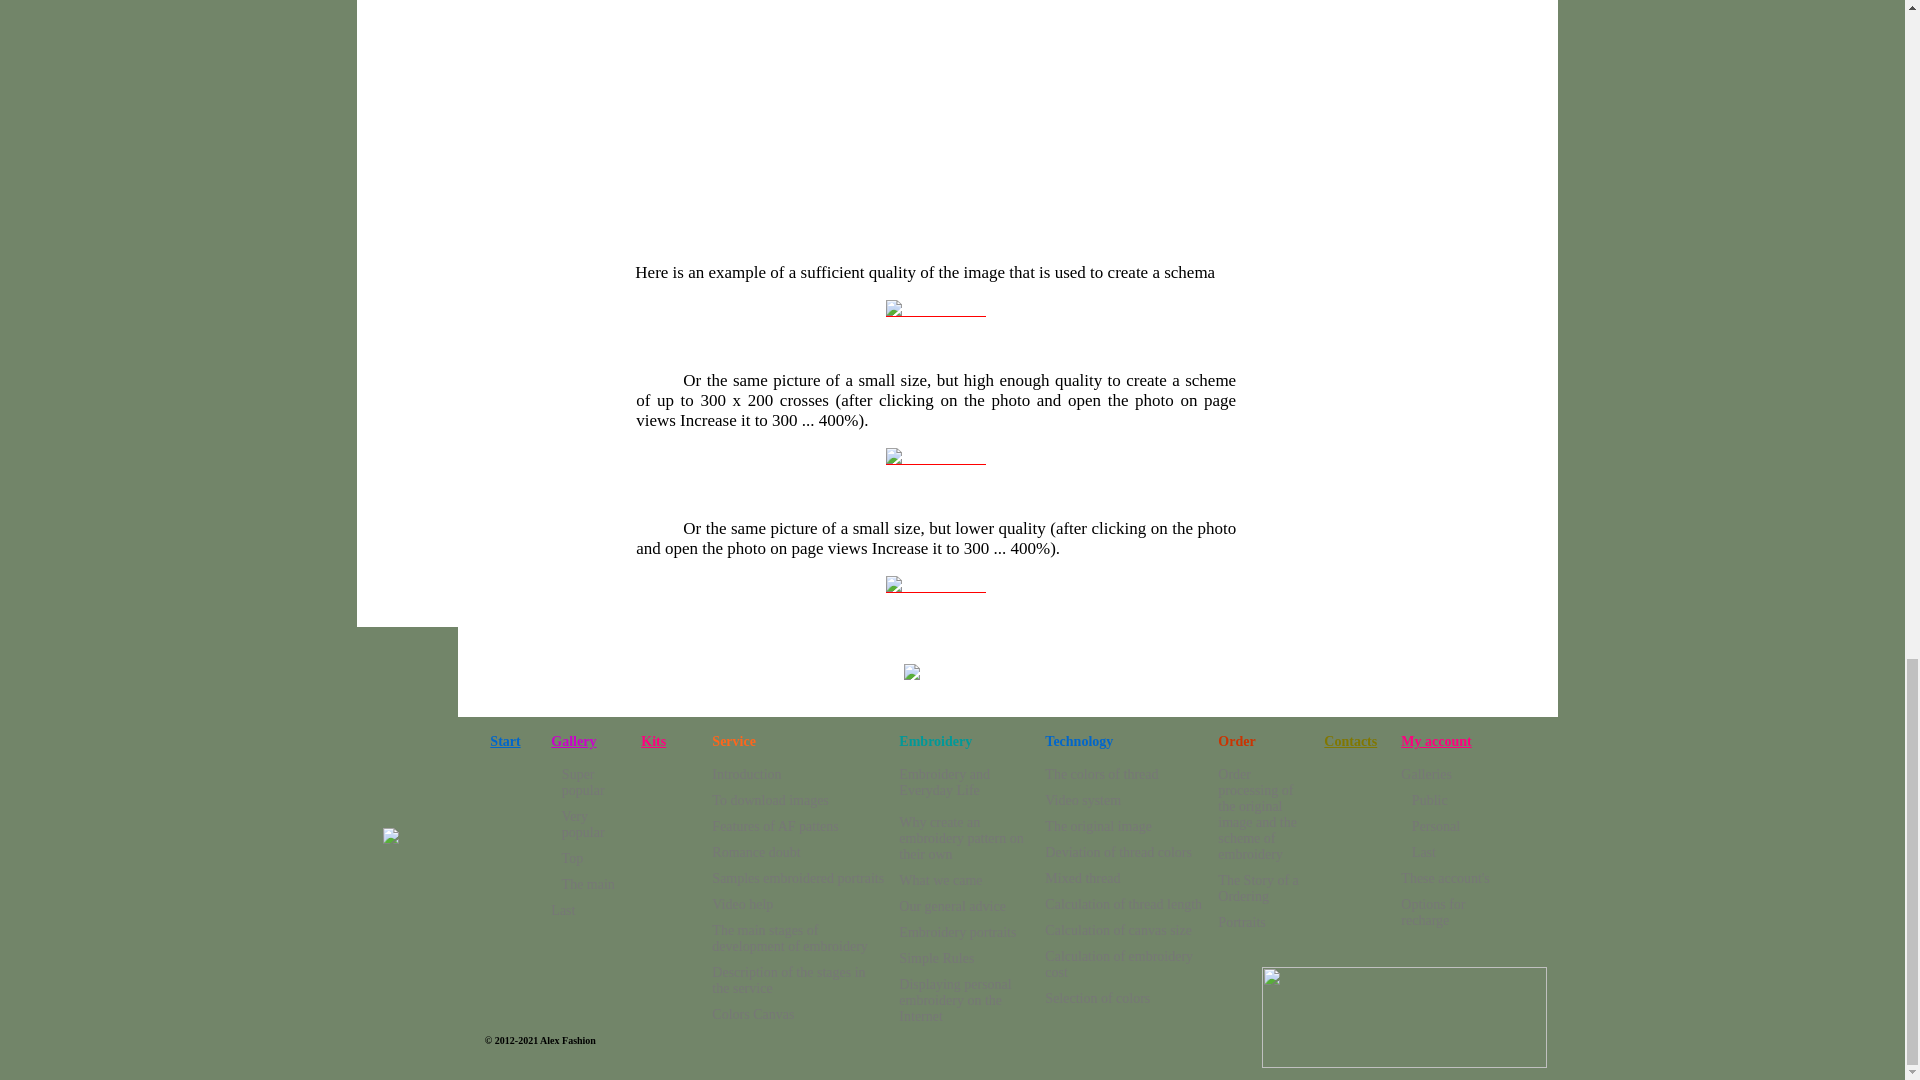 Image resolution: width=1920 pixels, height=1080 pixels. I want to click on Start, so click(504, 742).